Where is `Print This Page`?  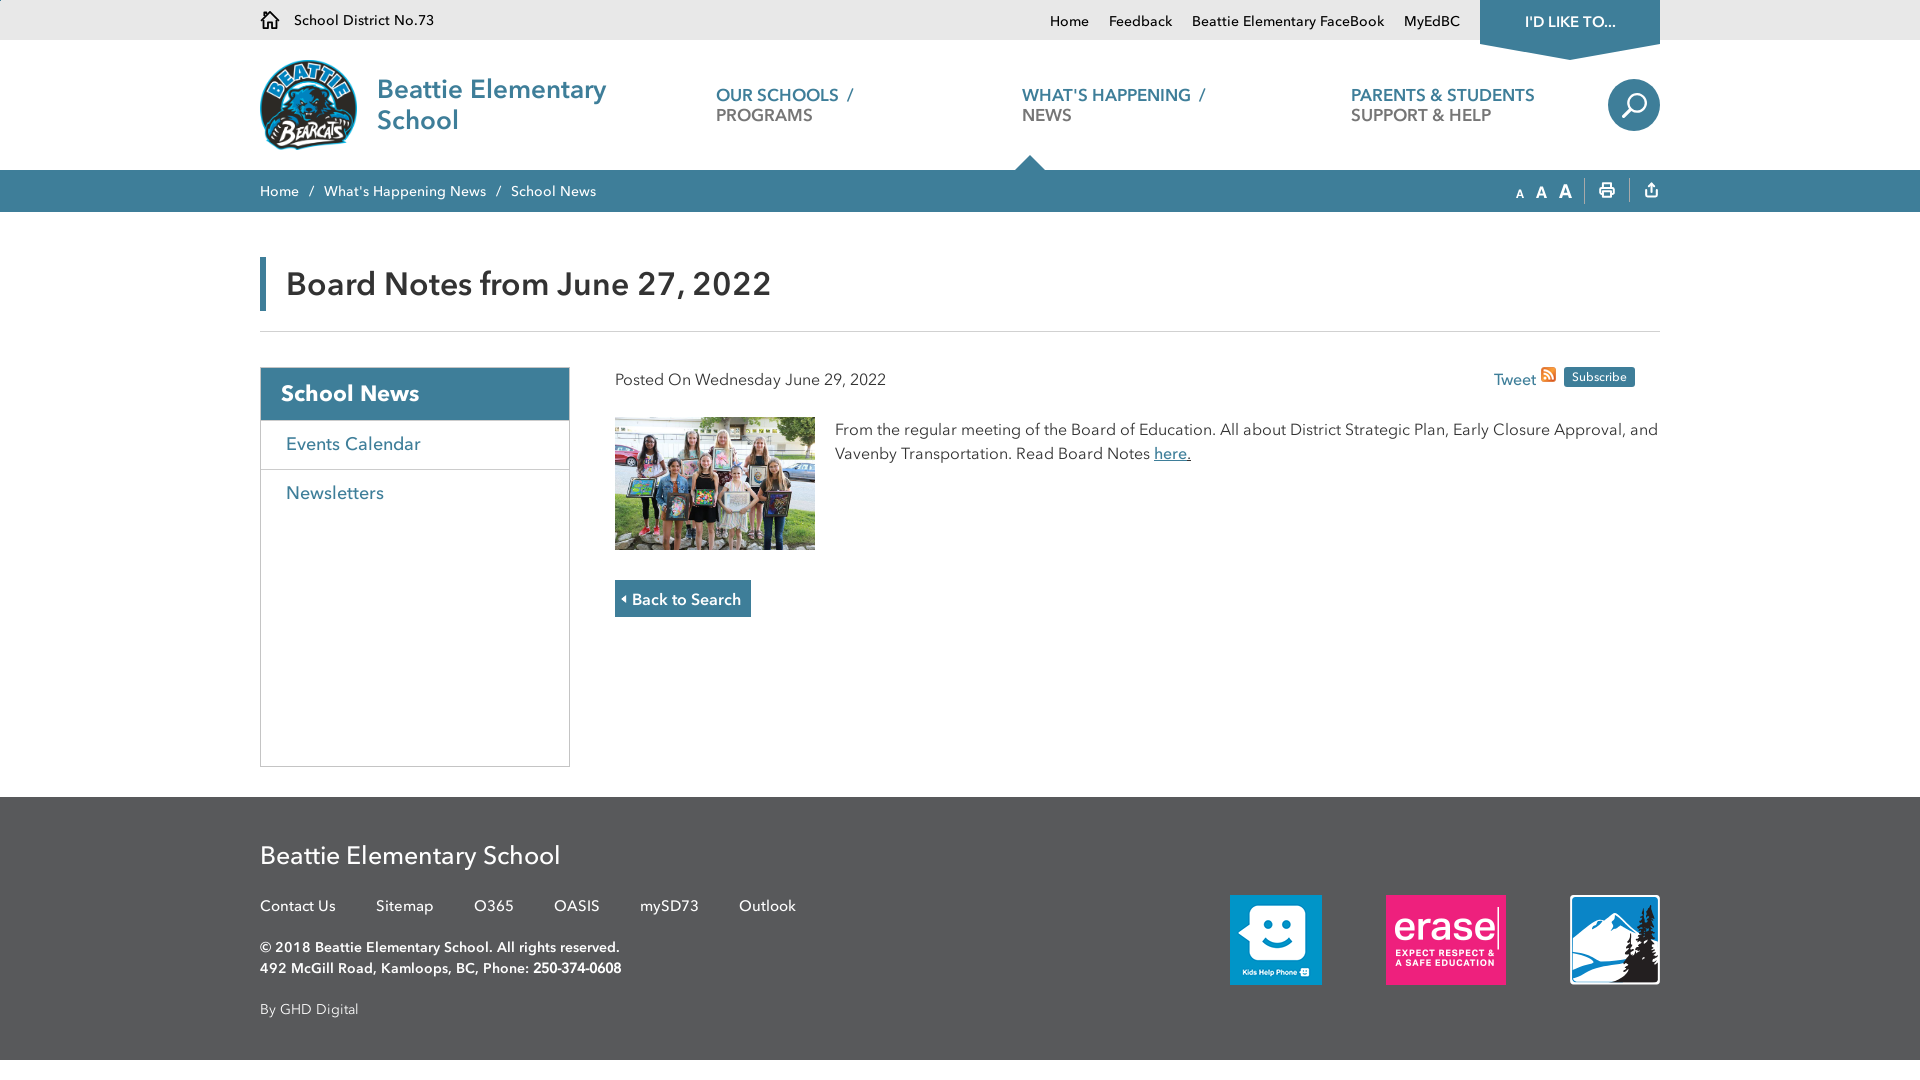
Print This Page is located at coordinates (1607, 192).